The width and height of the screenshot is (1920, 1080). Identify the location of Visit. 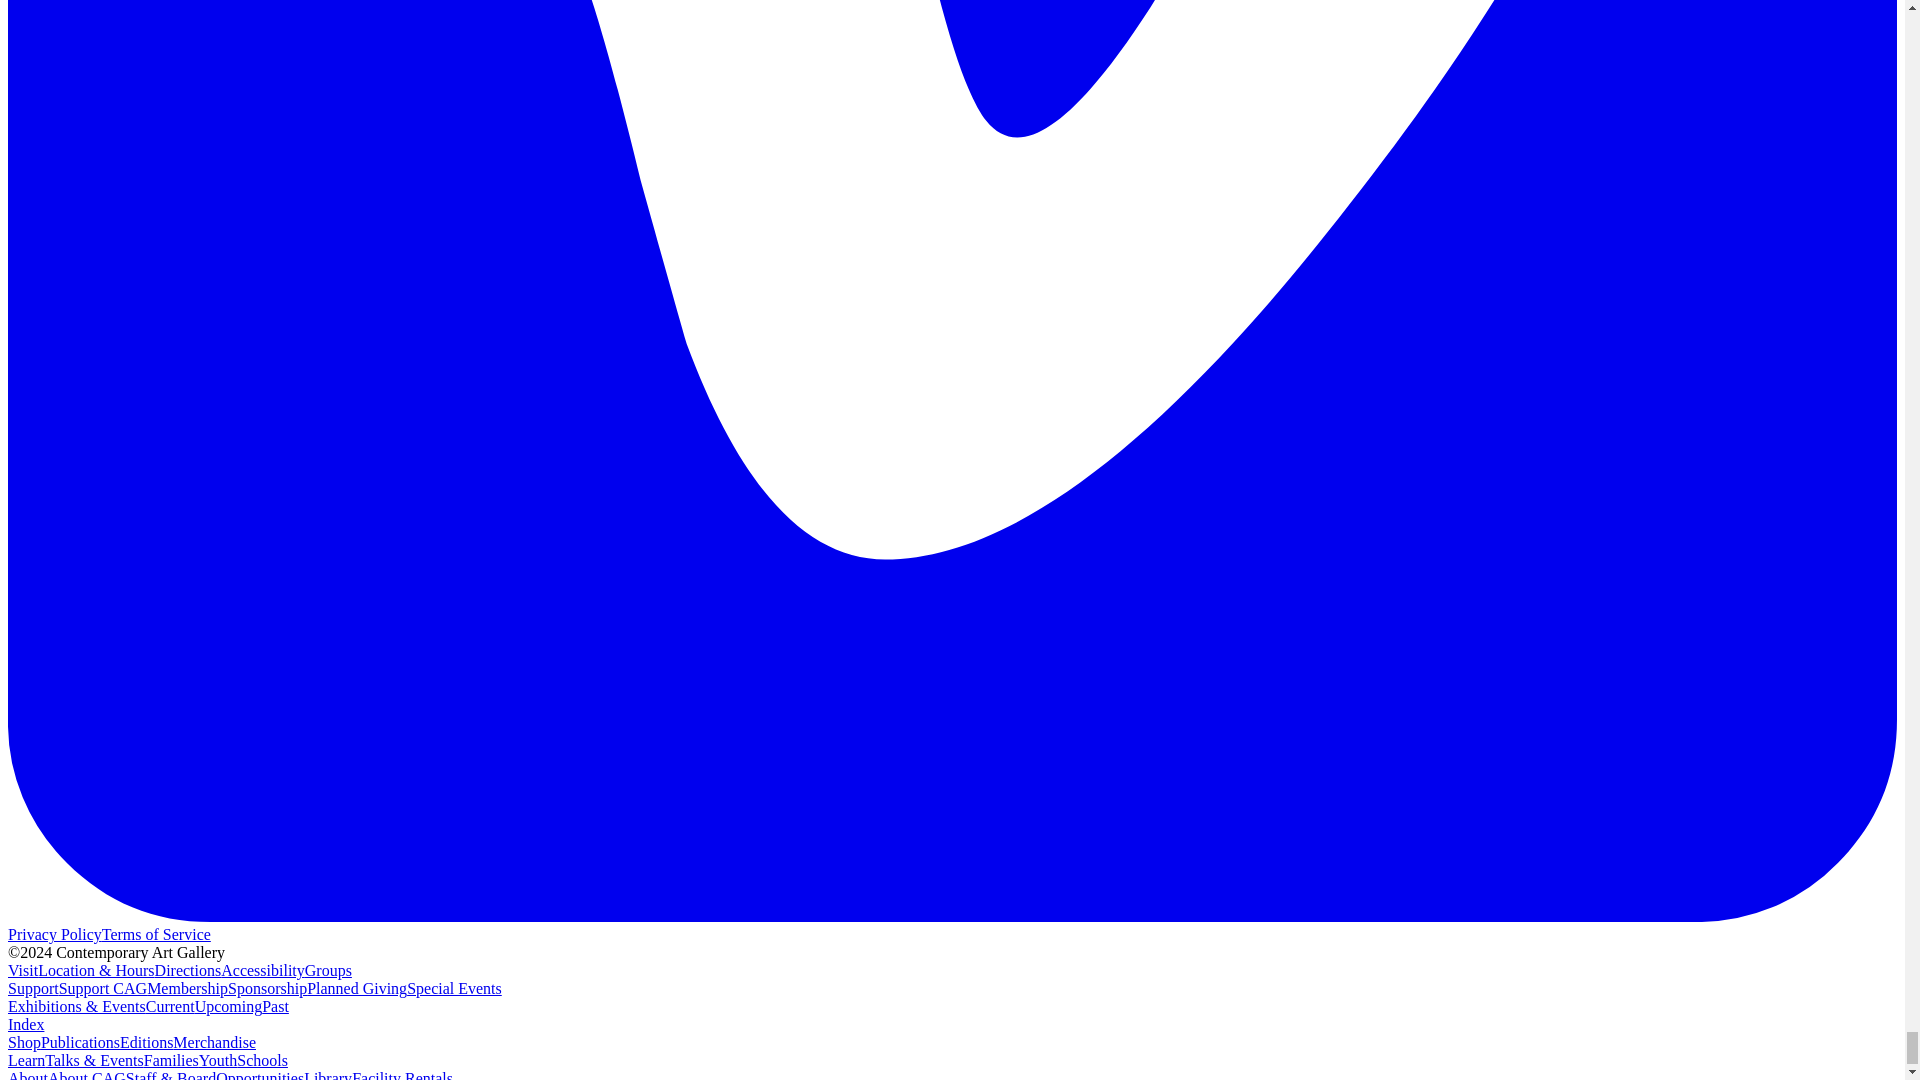
(22, 970).